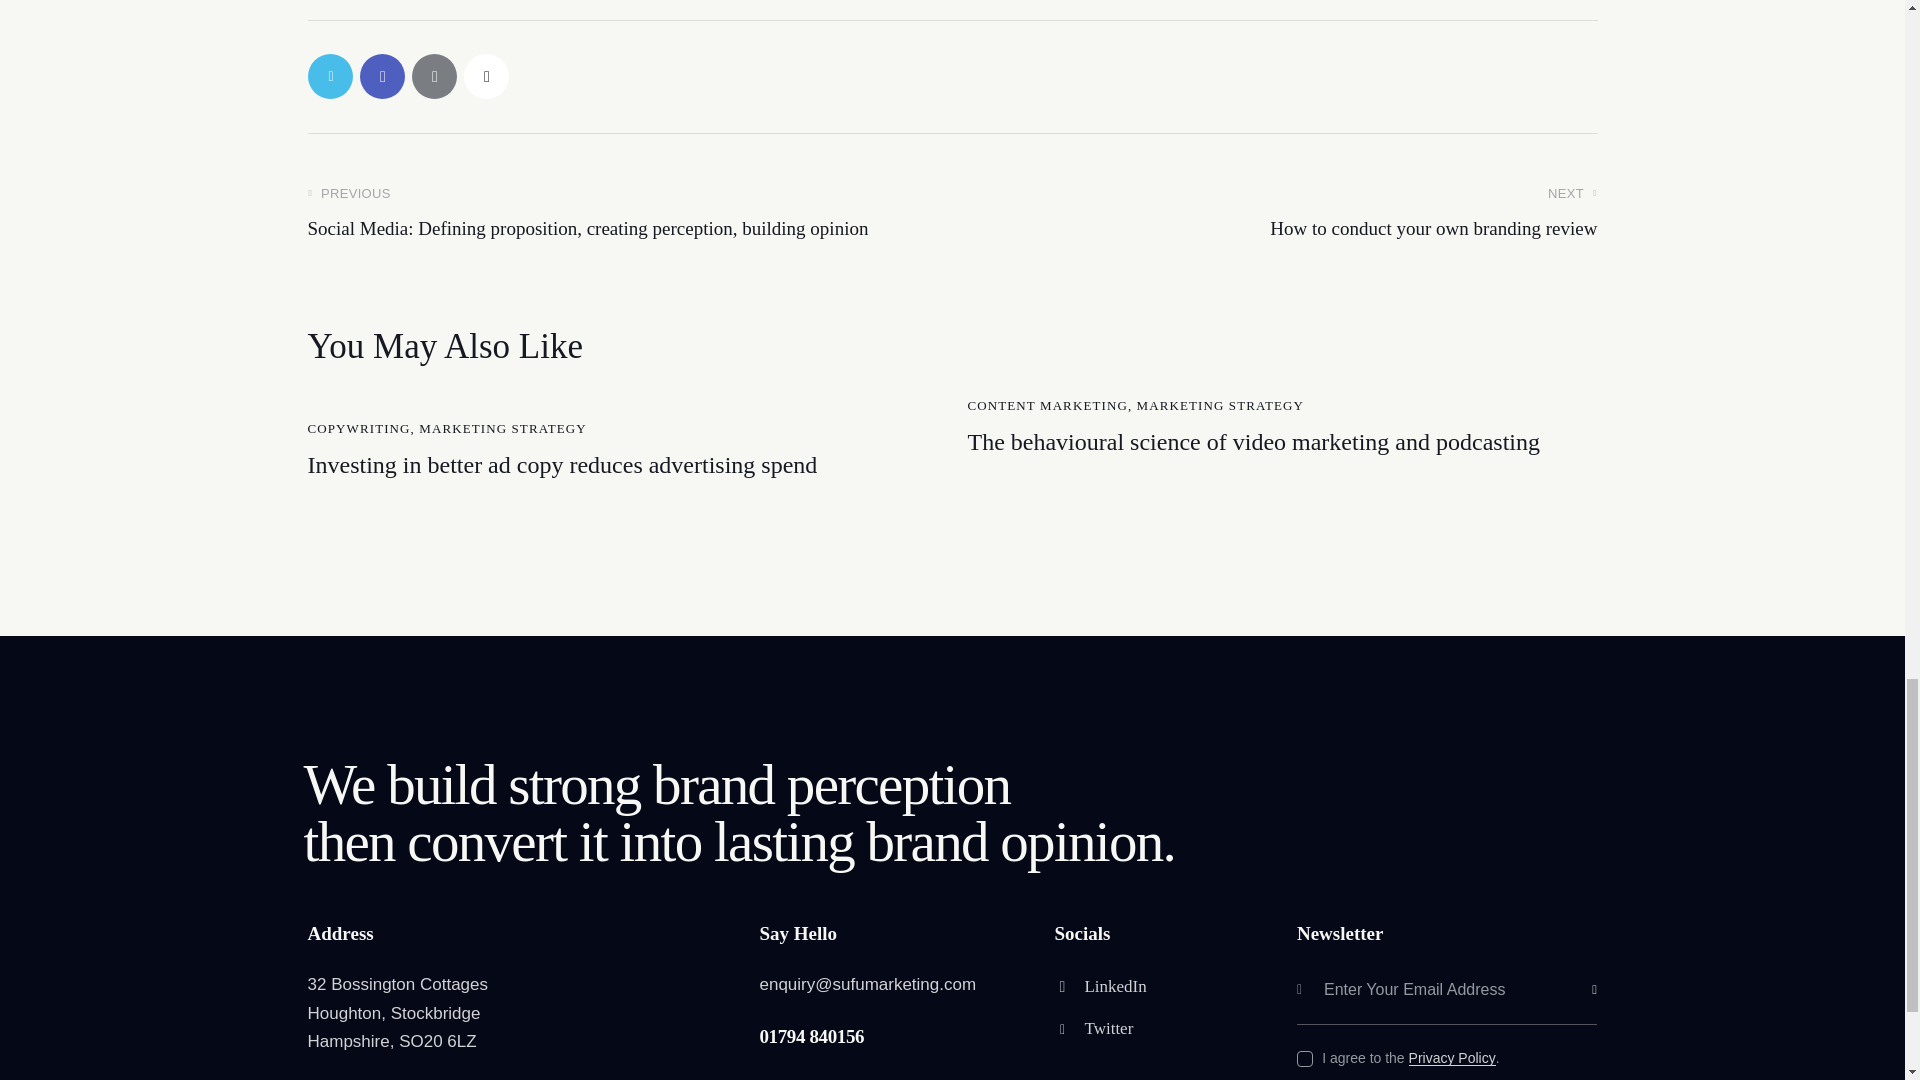 The height and width of the screenshot is (1080, 1920). What do you see at coordinates (502, 428) in the screenshot?
I see `MARKETING STRATEGY` at bounding box center [502, 428].